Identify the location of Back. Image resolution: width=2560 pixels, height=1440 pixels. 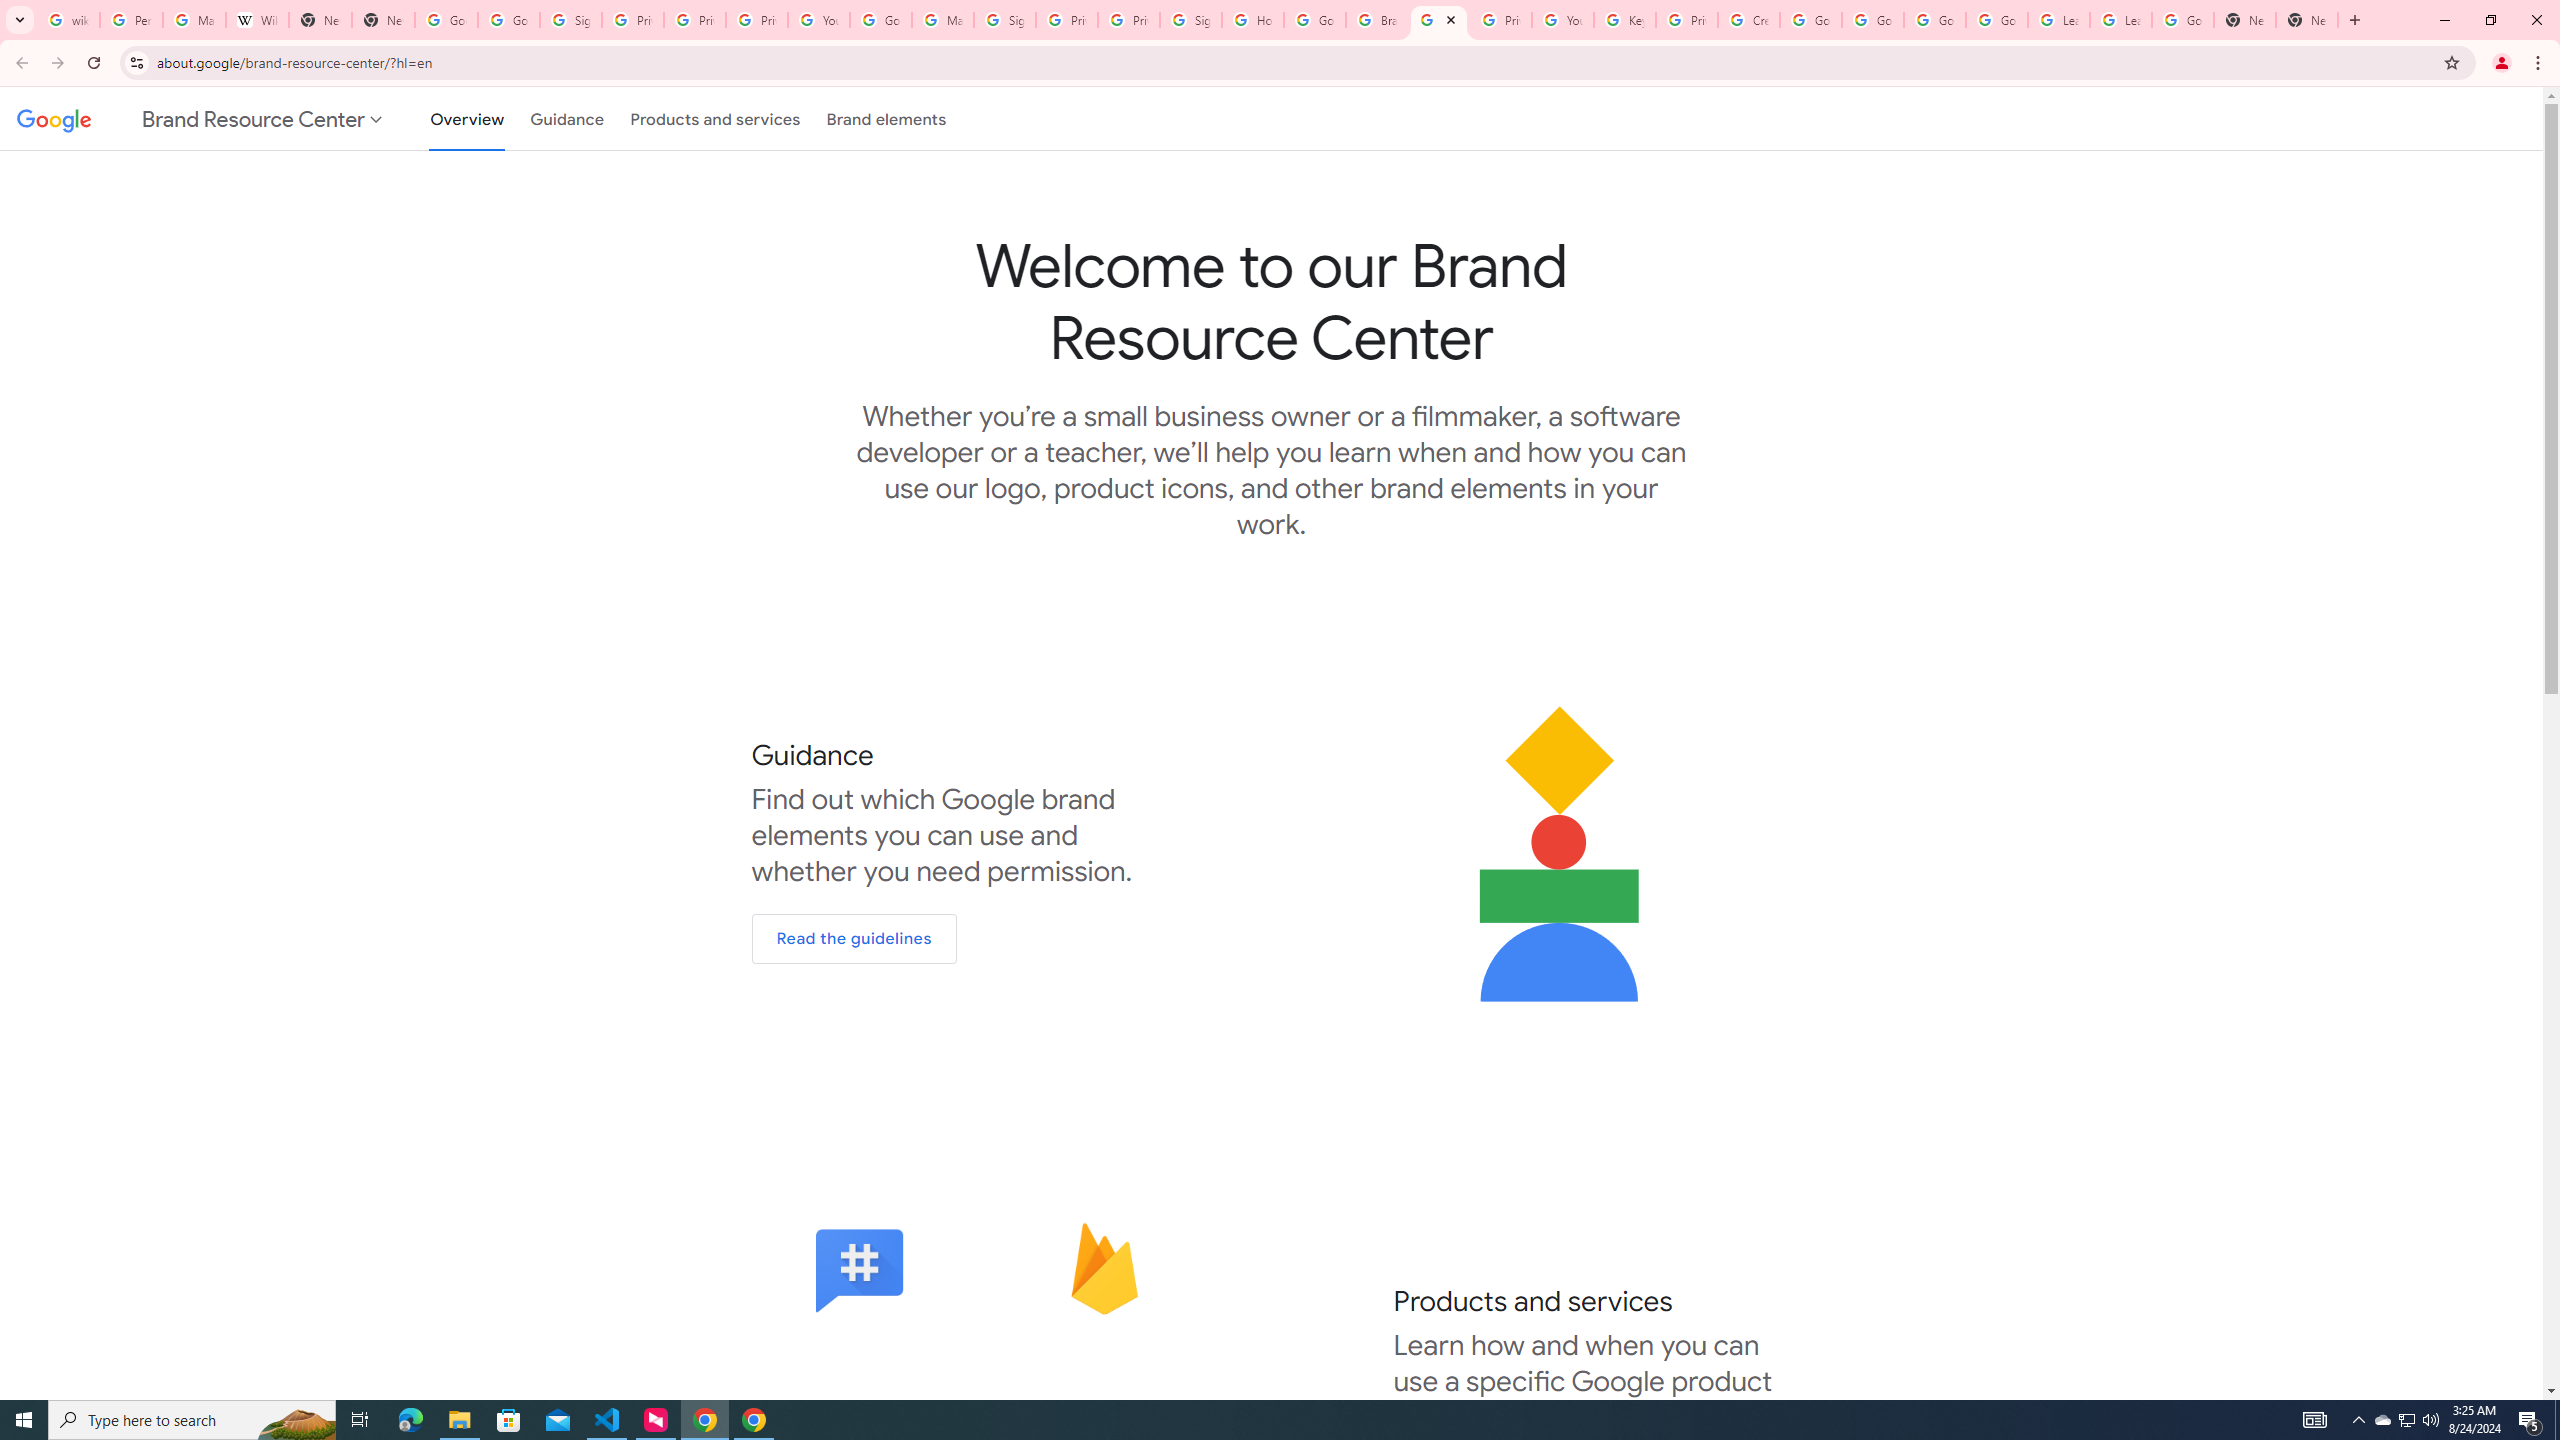
(19, 63).